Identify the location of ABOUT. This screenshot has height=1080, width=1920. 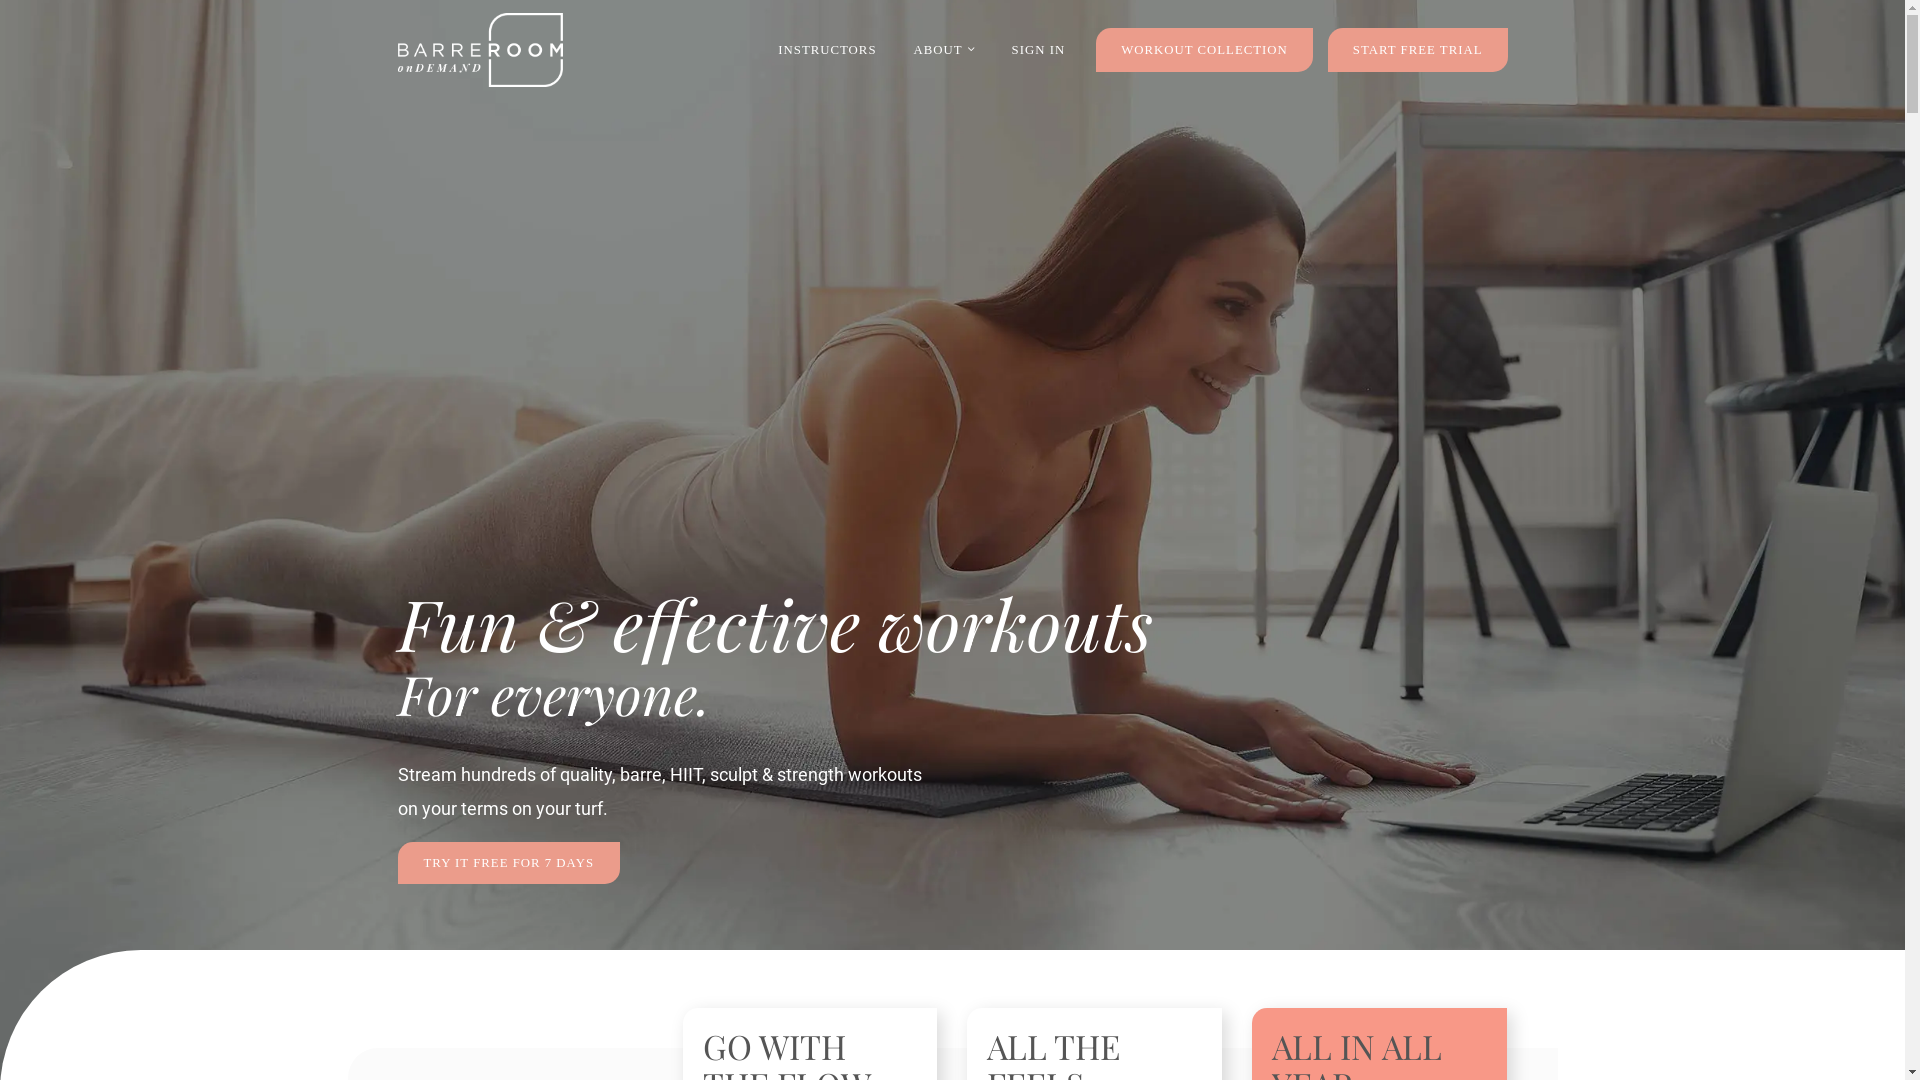
(944, 50).